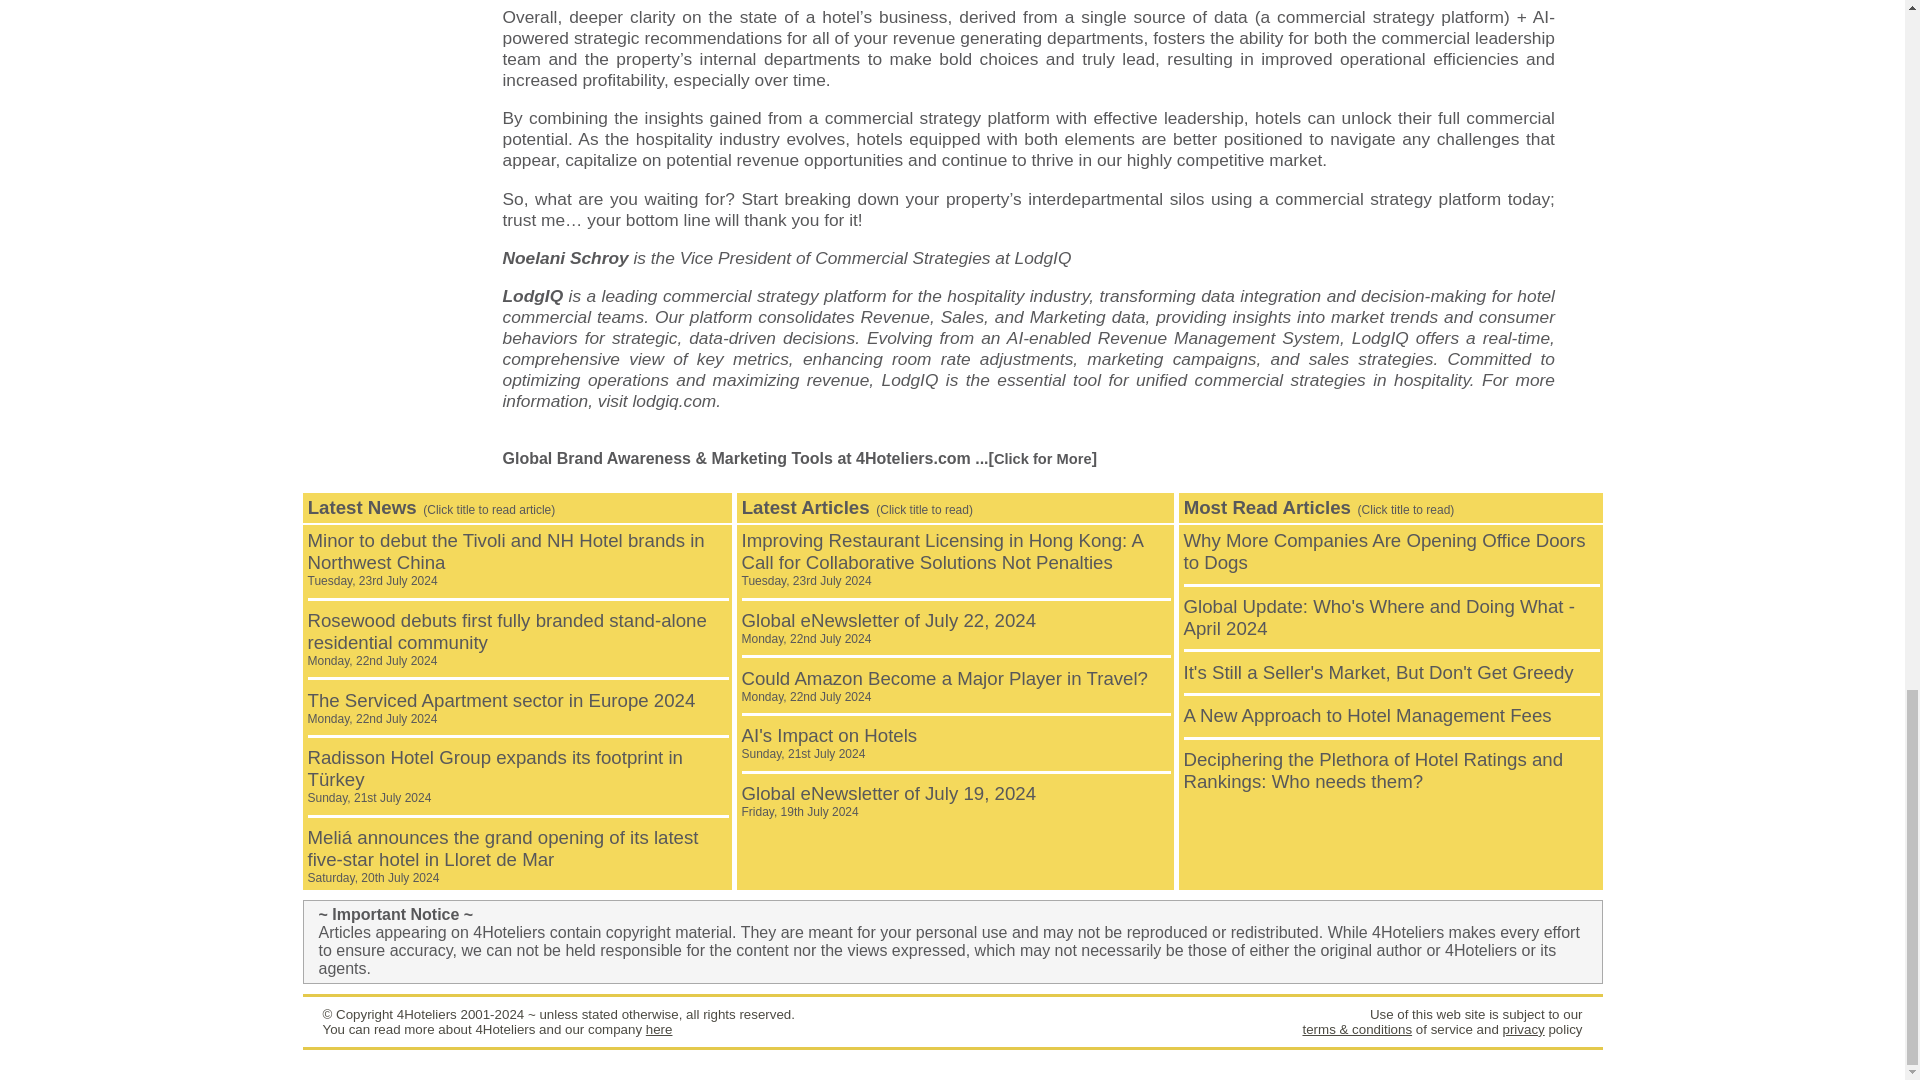  I want to click on Click to read more, so click(501, 708).